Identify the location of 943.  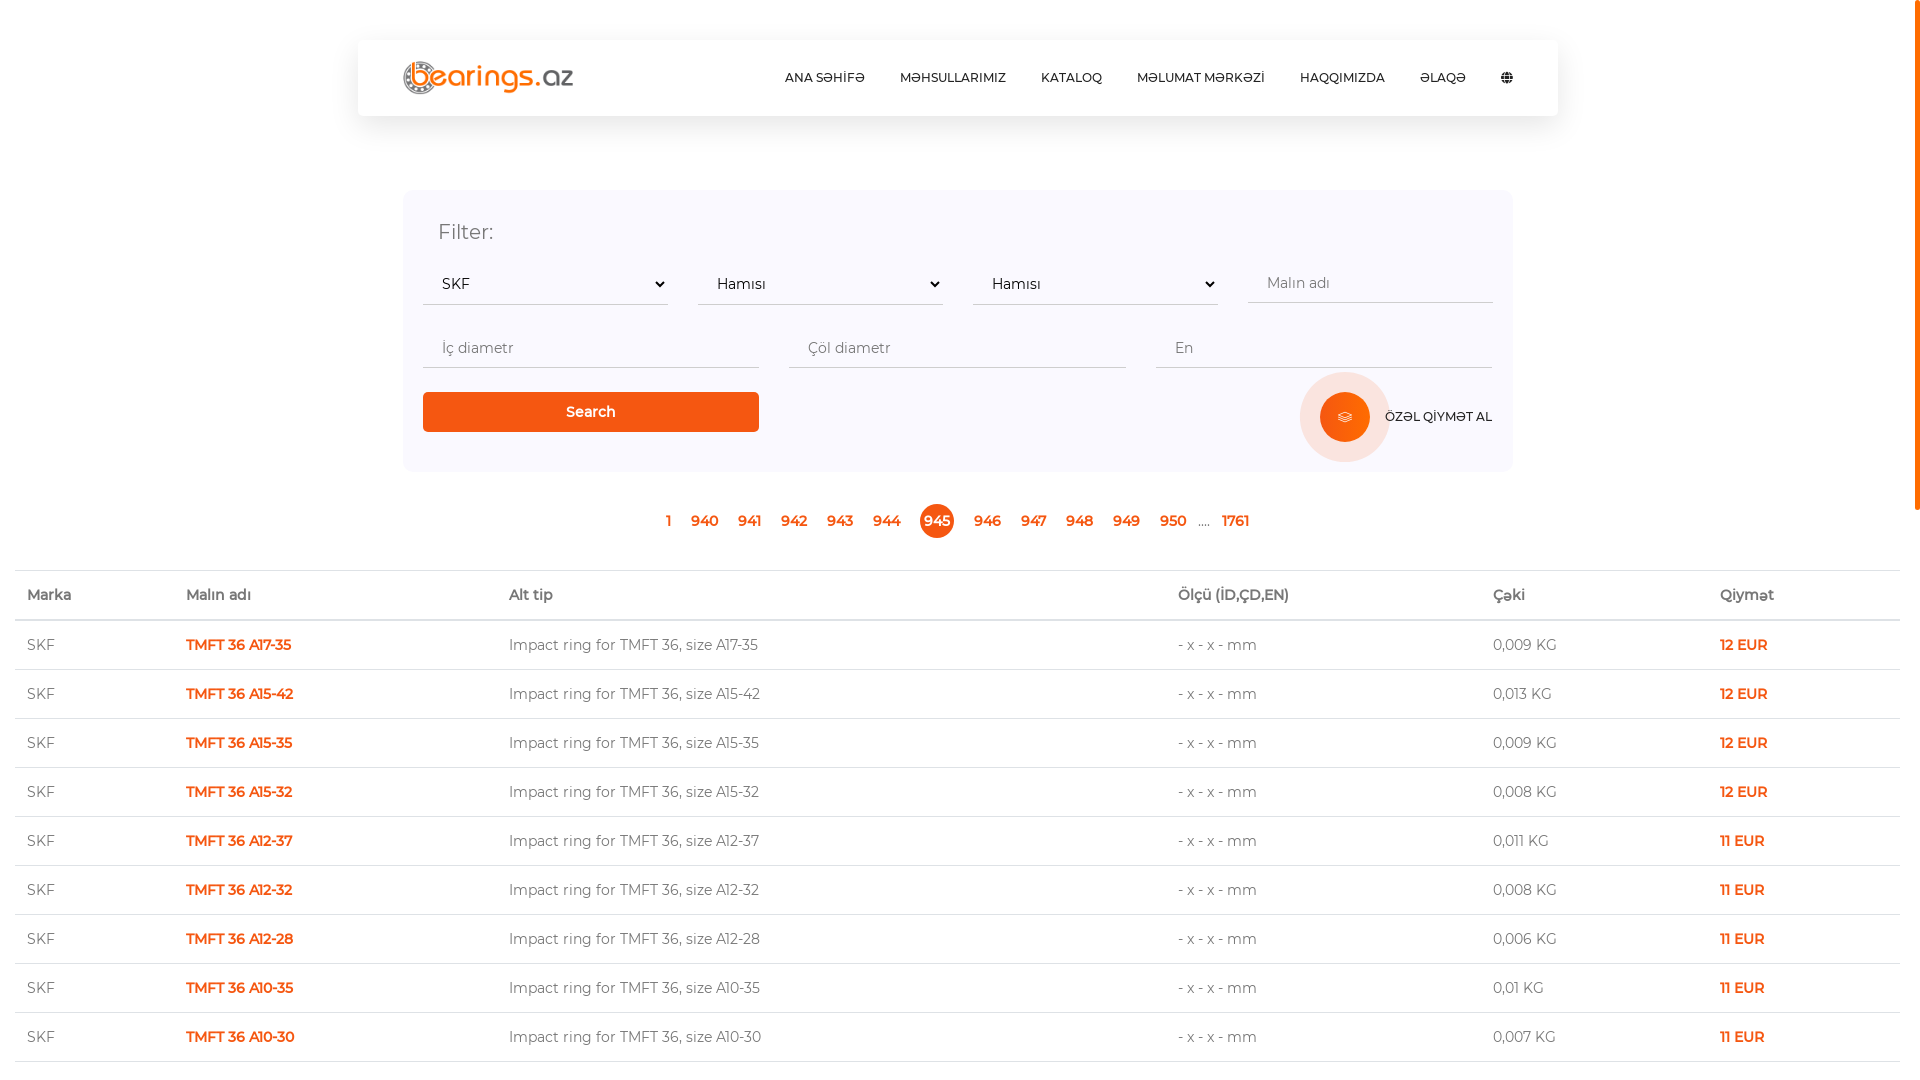
(840, 520).